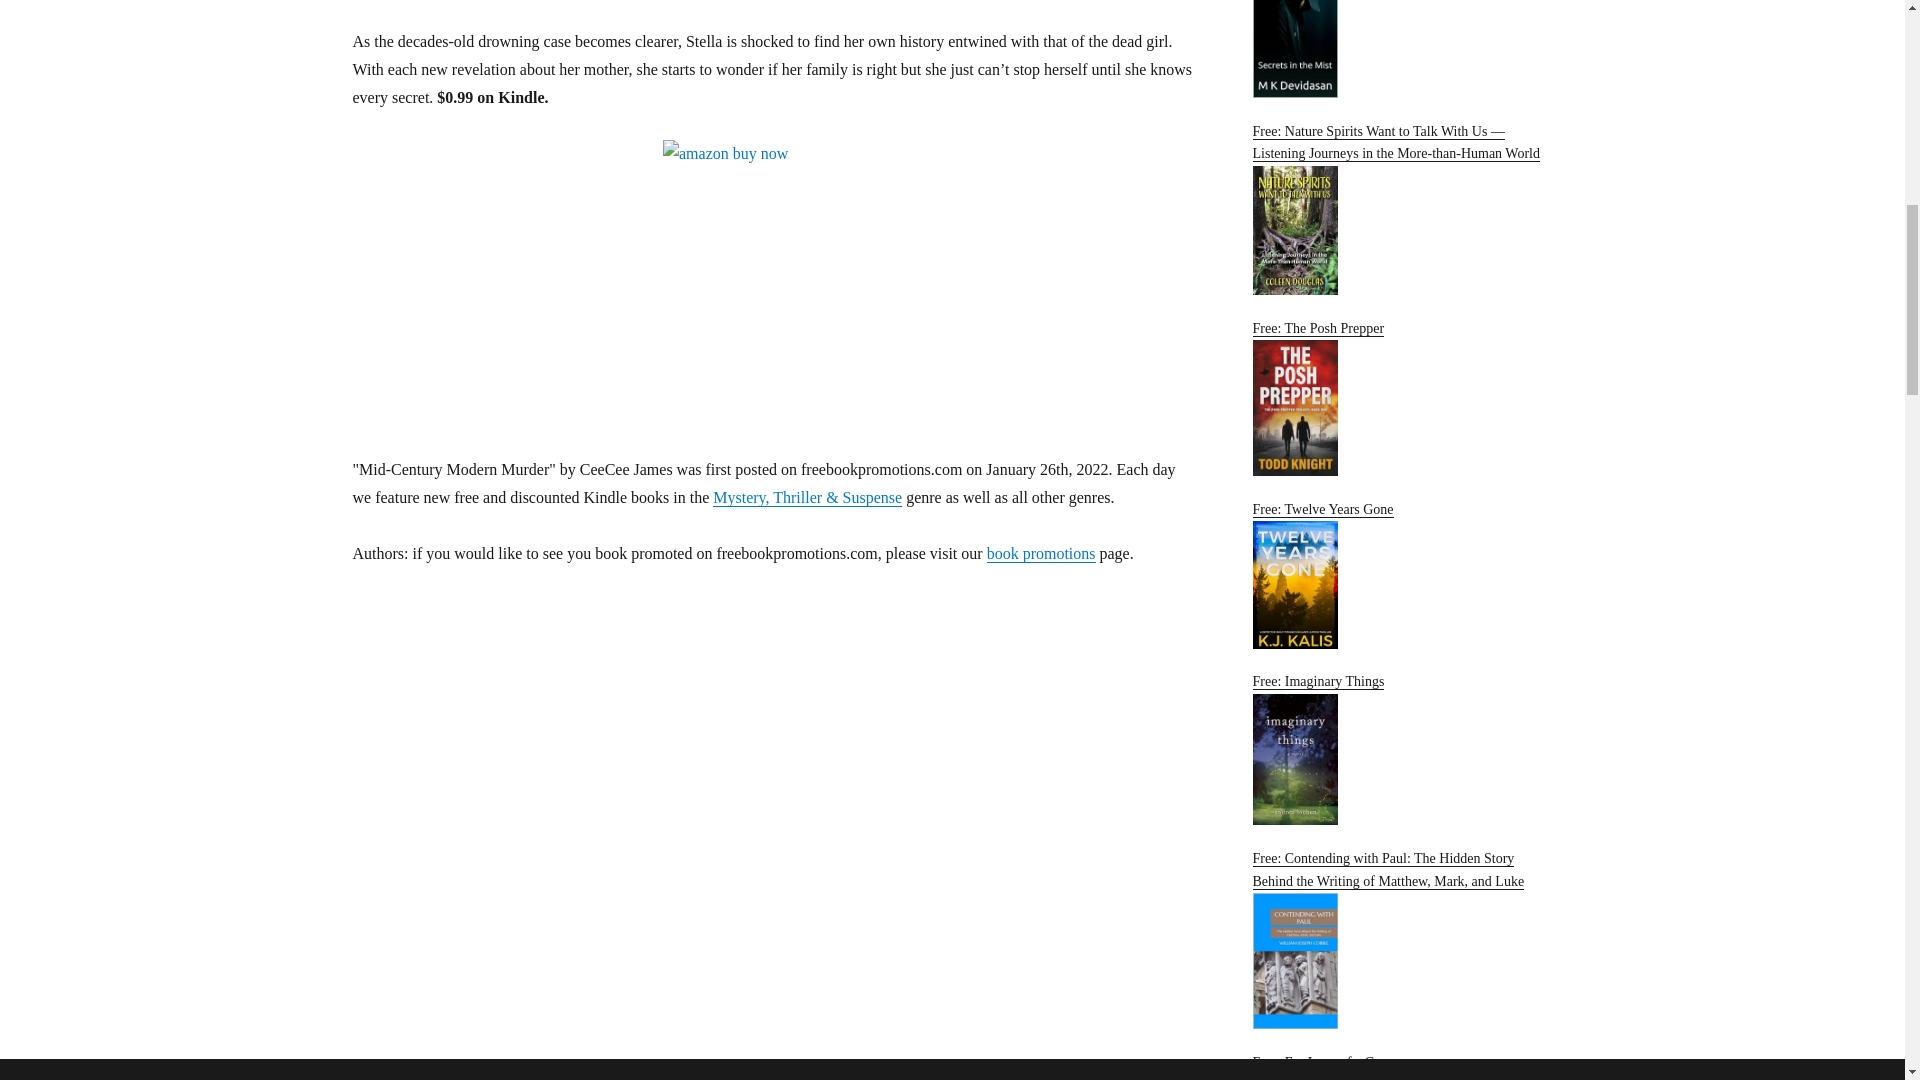  What do you see at coordinates (1401, 576) in the screenshot?
I see `Free: Twelve Years Gone` at bounding box center [1401, 576].